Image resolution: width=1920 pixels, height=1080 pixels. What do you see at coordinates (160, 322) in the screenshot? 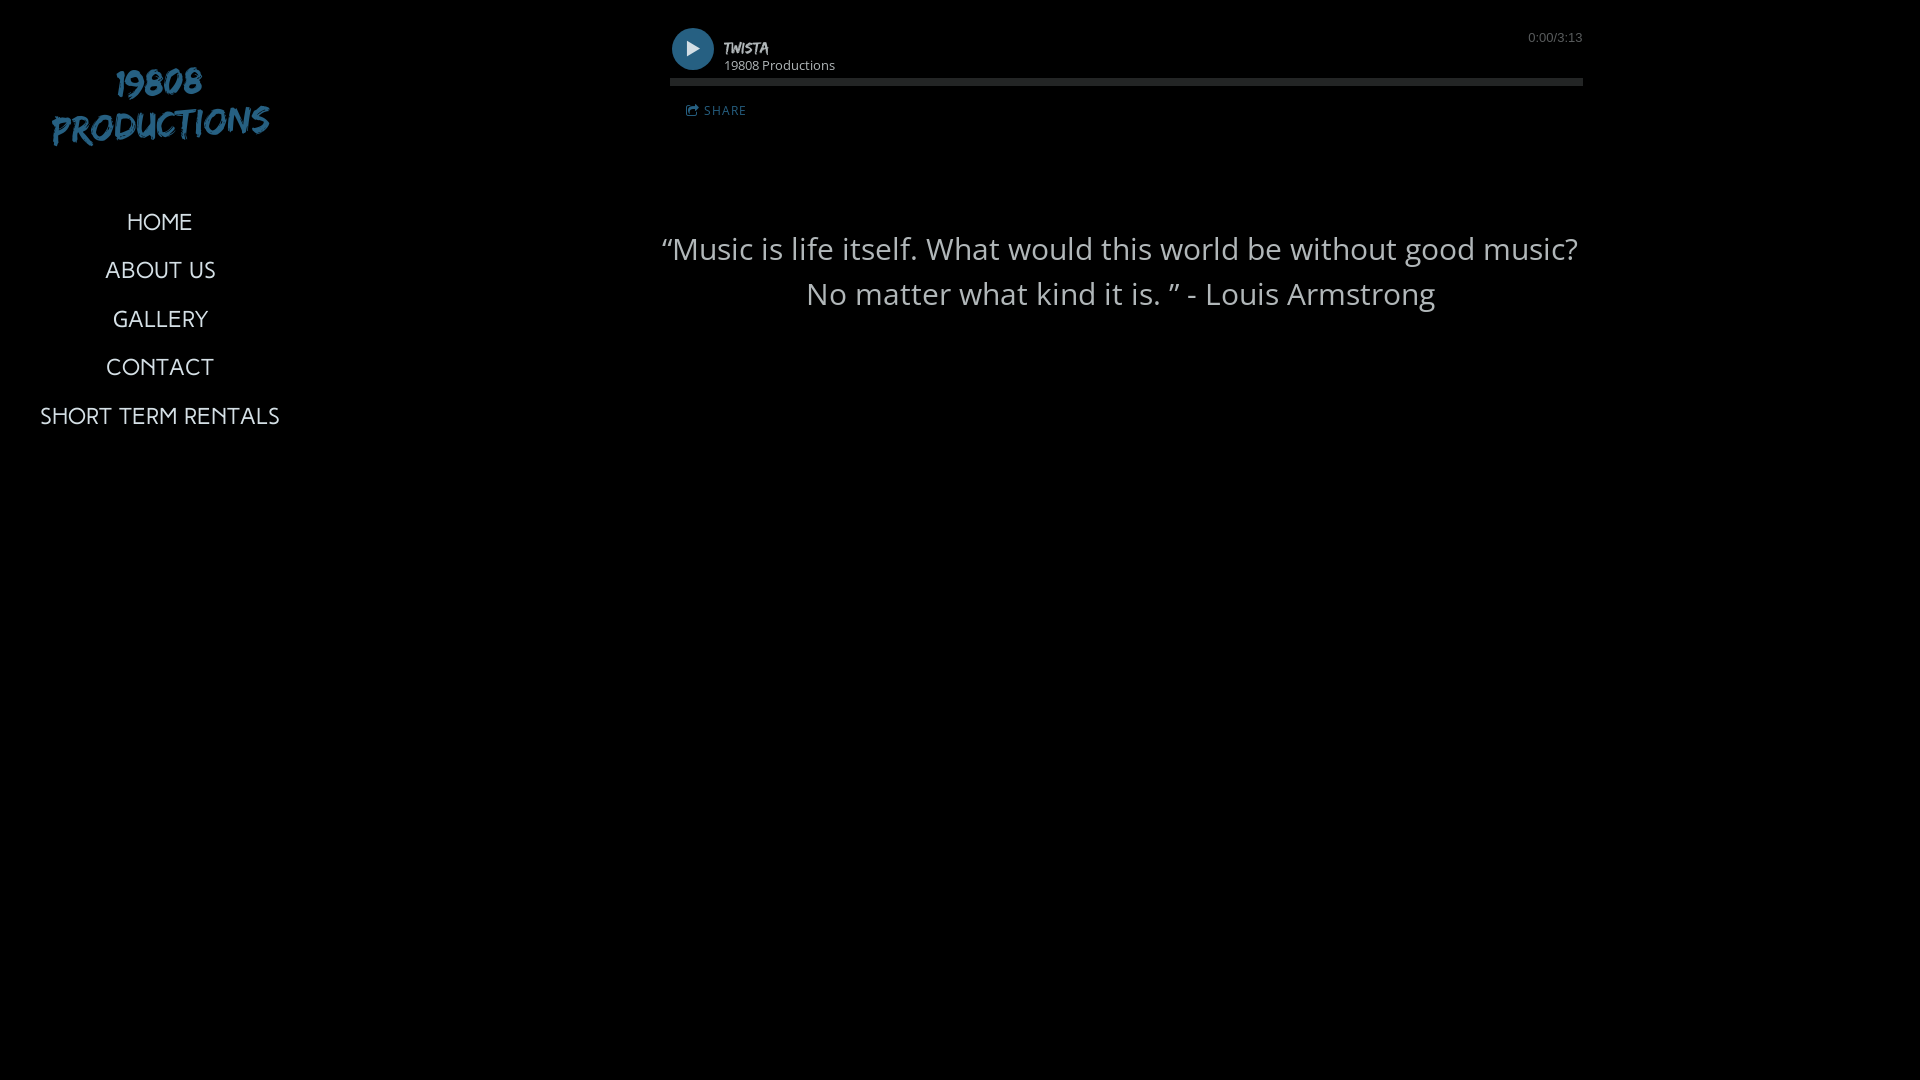
I see `GALLERY` at bounding box center [160, 322].